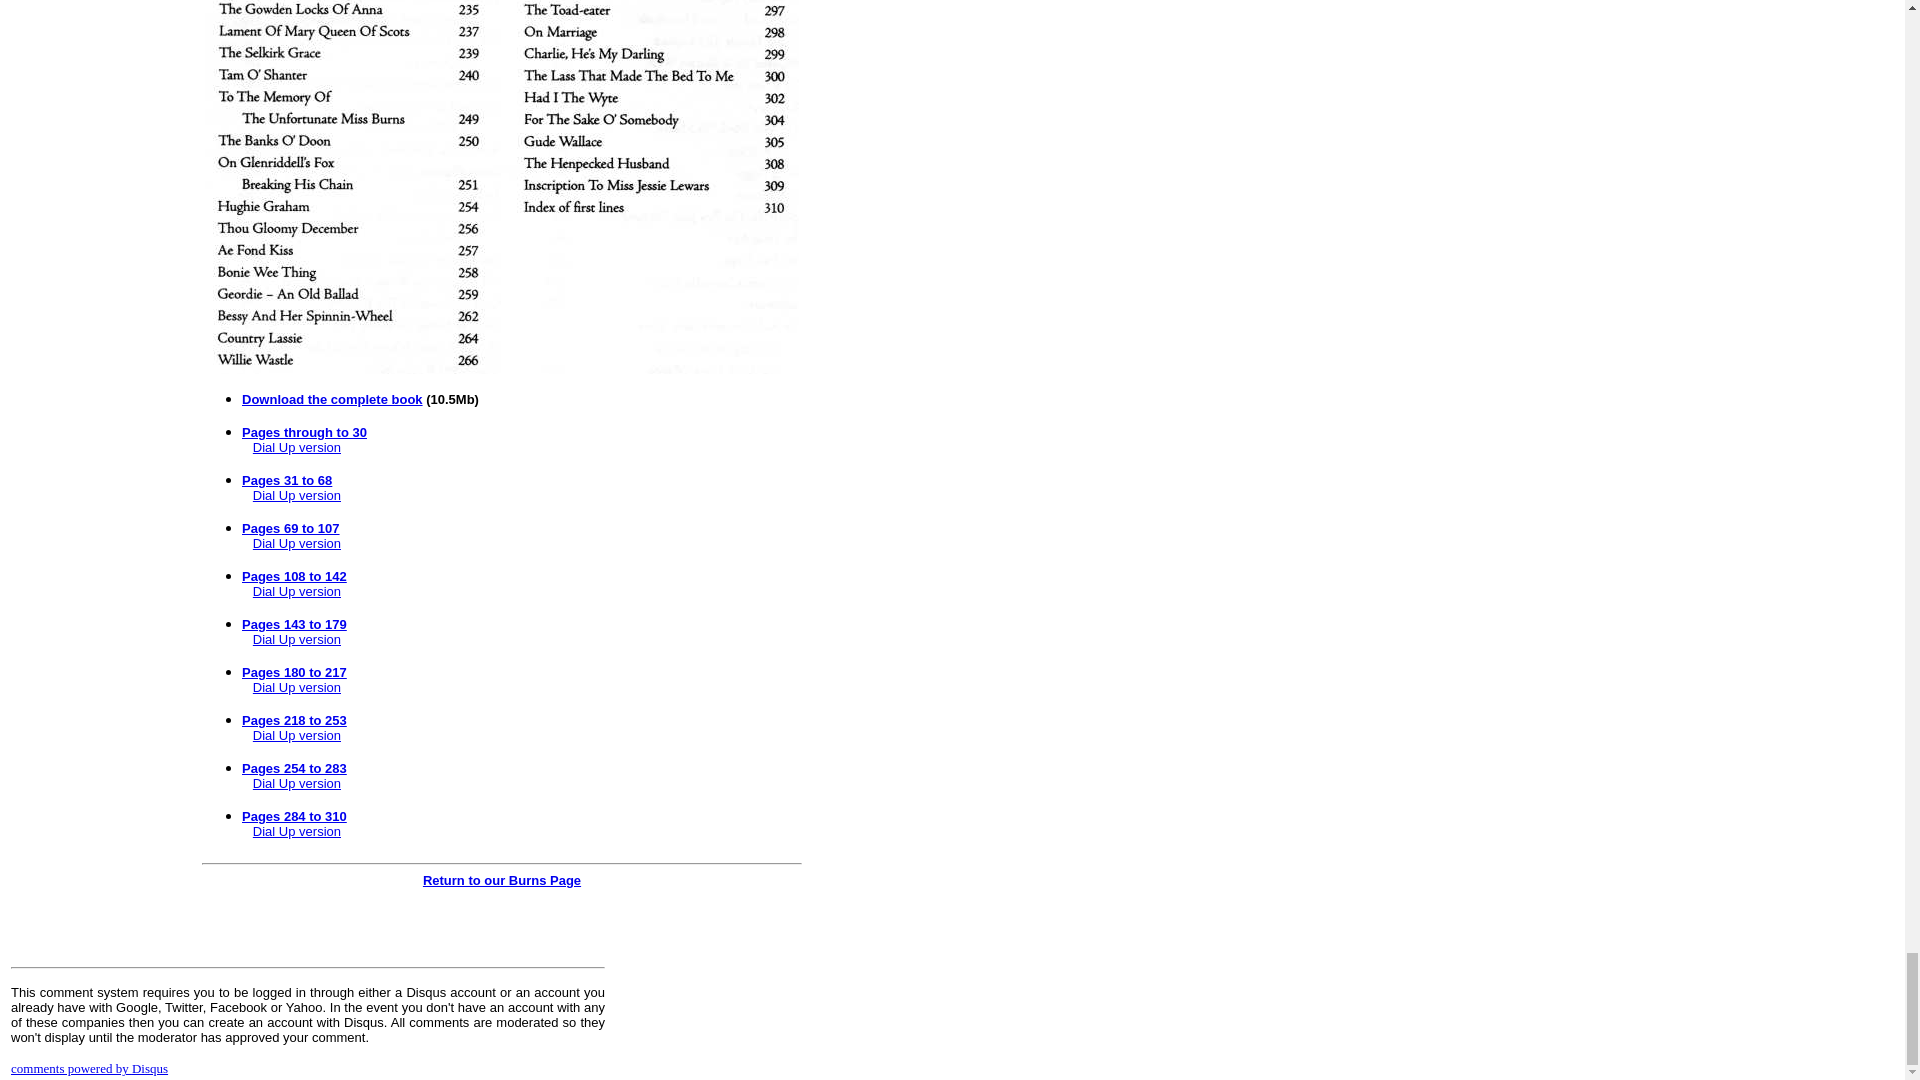  Describe the element at coordinates (294, 720) in the screenshot. I see `Pages 218 to 253` at that location.